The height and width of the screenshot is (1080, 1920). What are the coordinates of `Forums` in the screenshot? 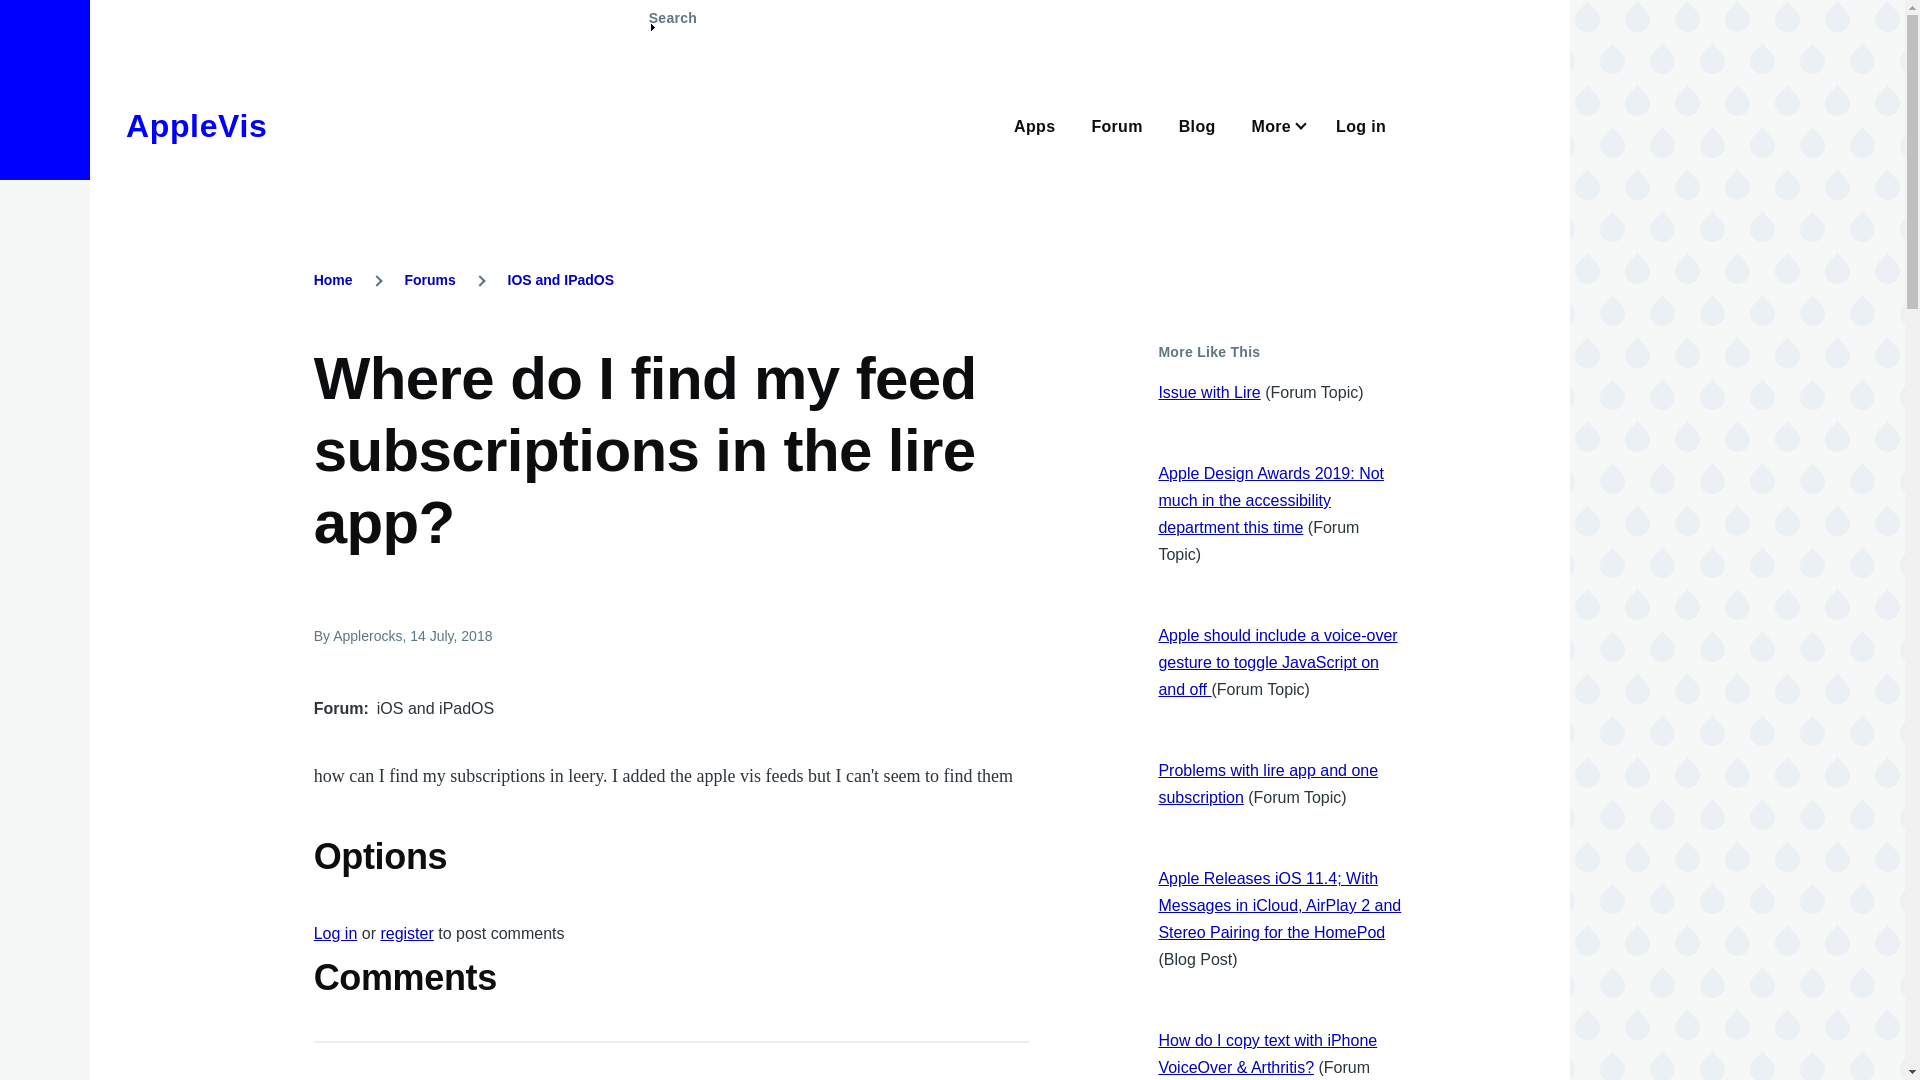 It's located at (429, 280).